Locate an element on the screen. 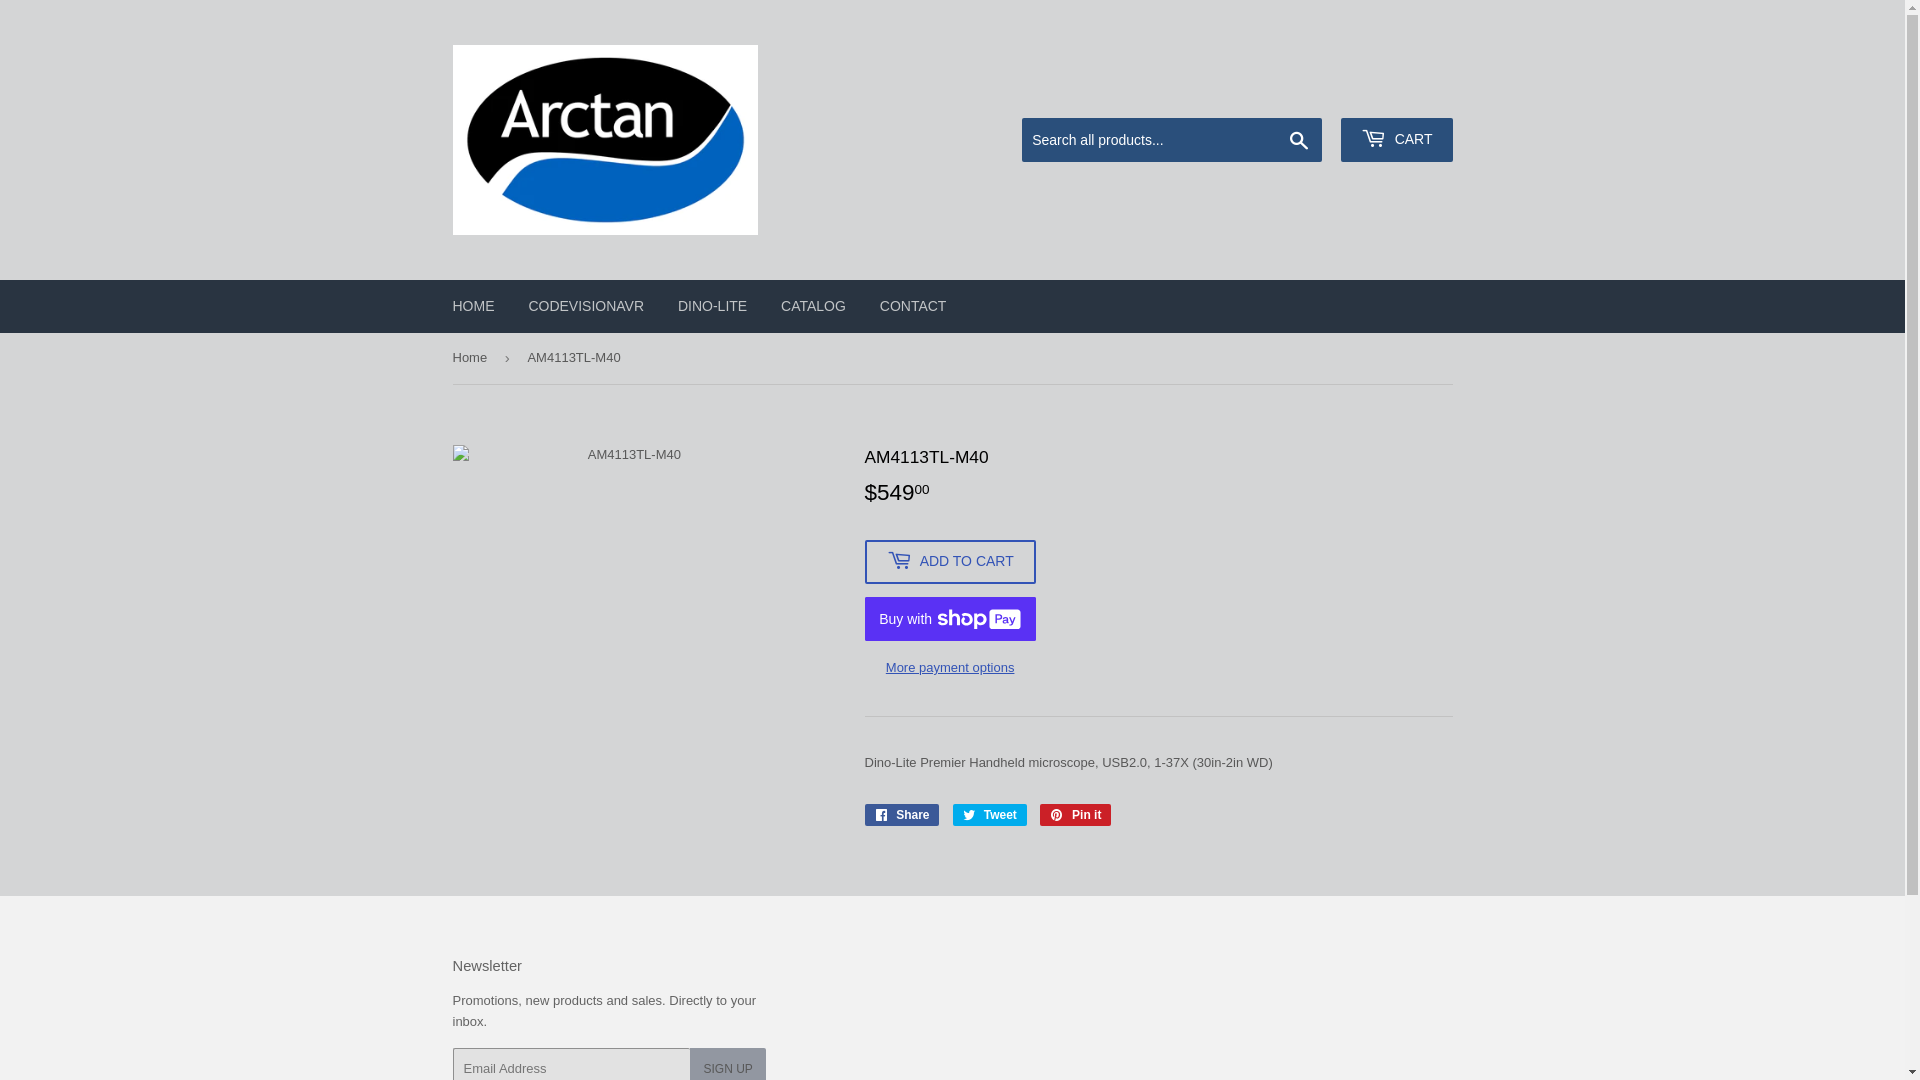 The height and width of the screenshot is (1080, 1920). Share
Share on Facebook is located at coordinates (902, 815).